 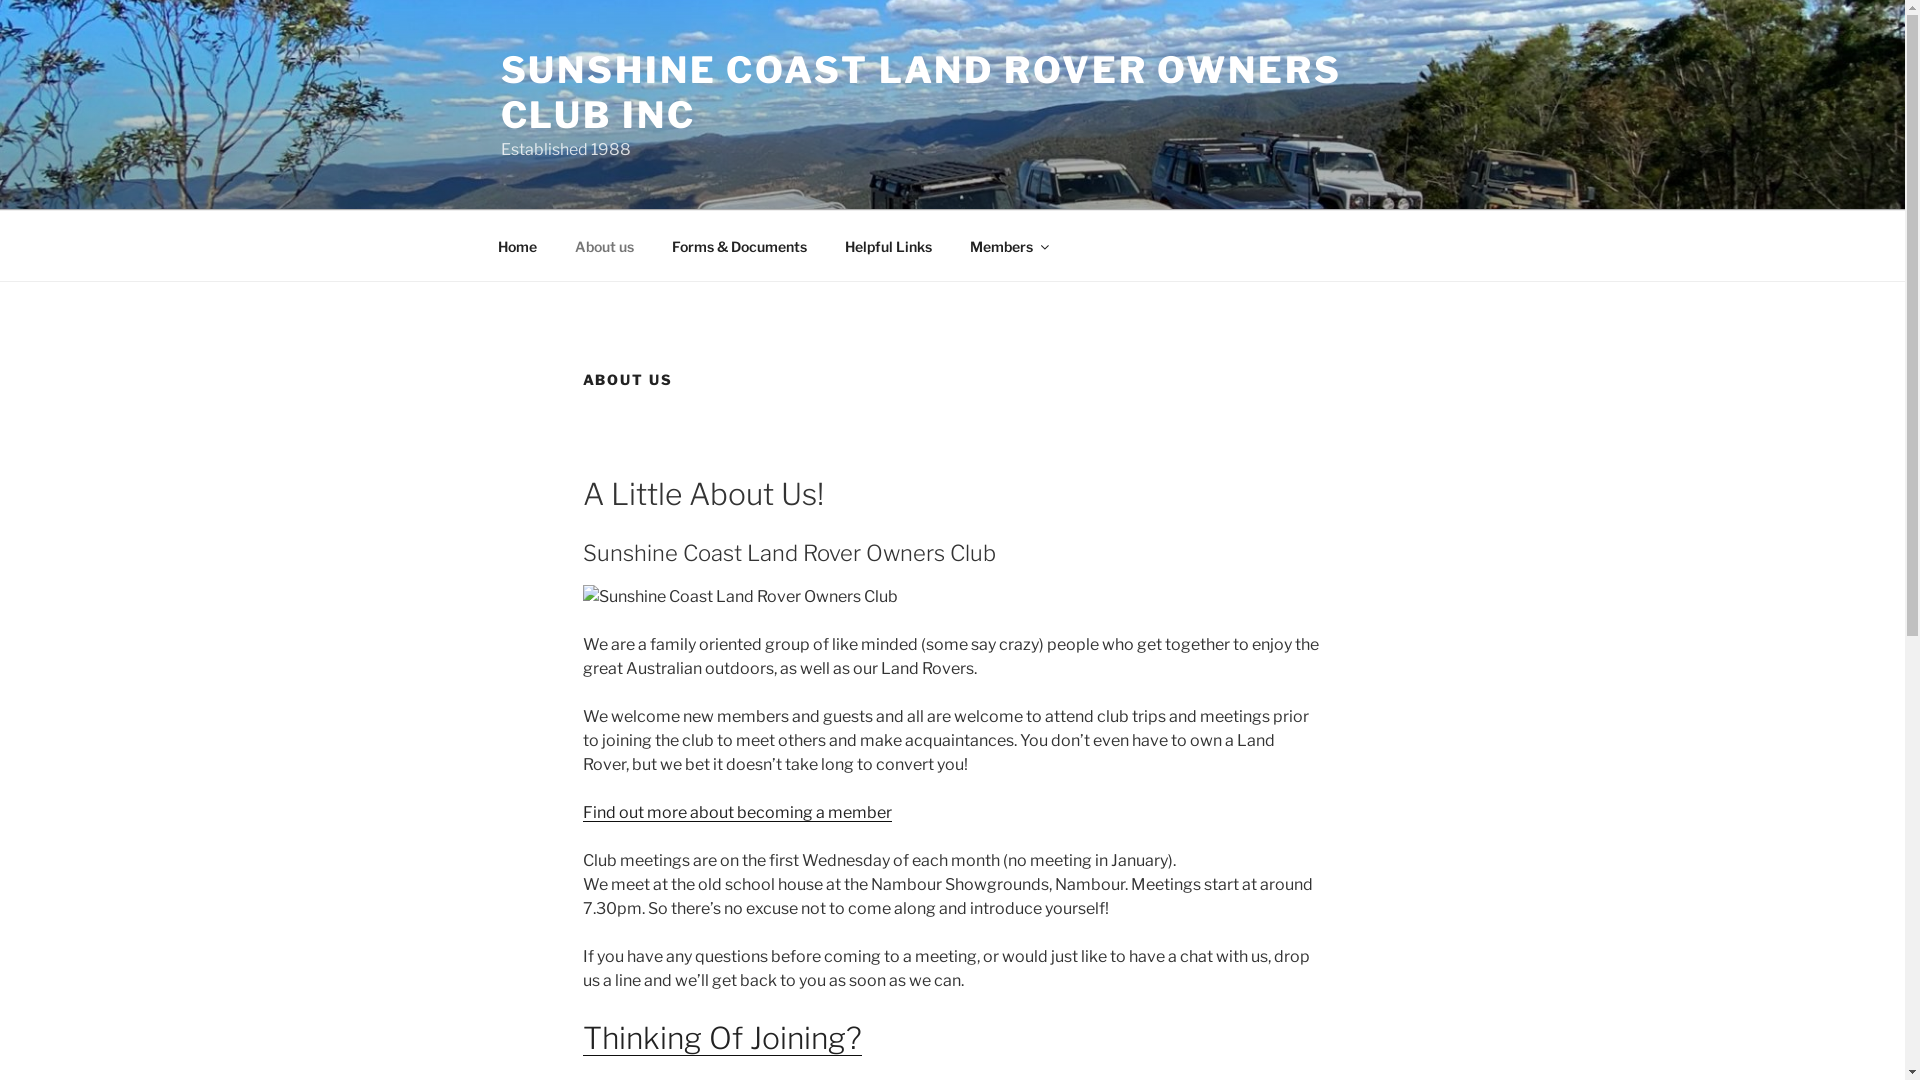 What do you see at coordinates (739, 246) in the screenshot?
I see `Forms & Documents` at bounding box center [739, 246].